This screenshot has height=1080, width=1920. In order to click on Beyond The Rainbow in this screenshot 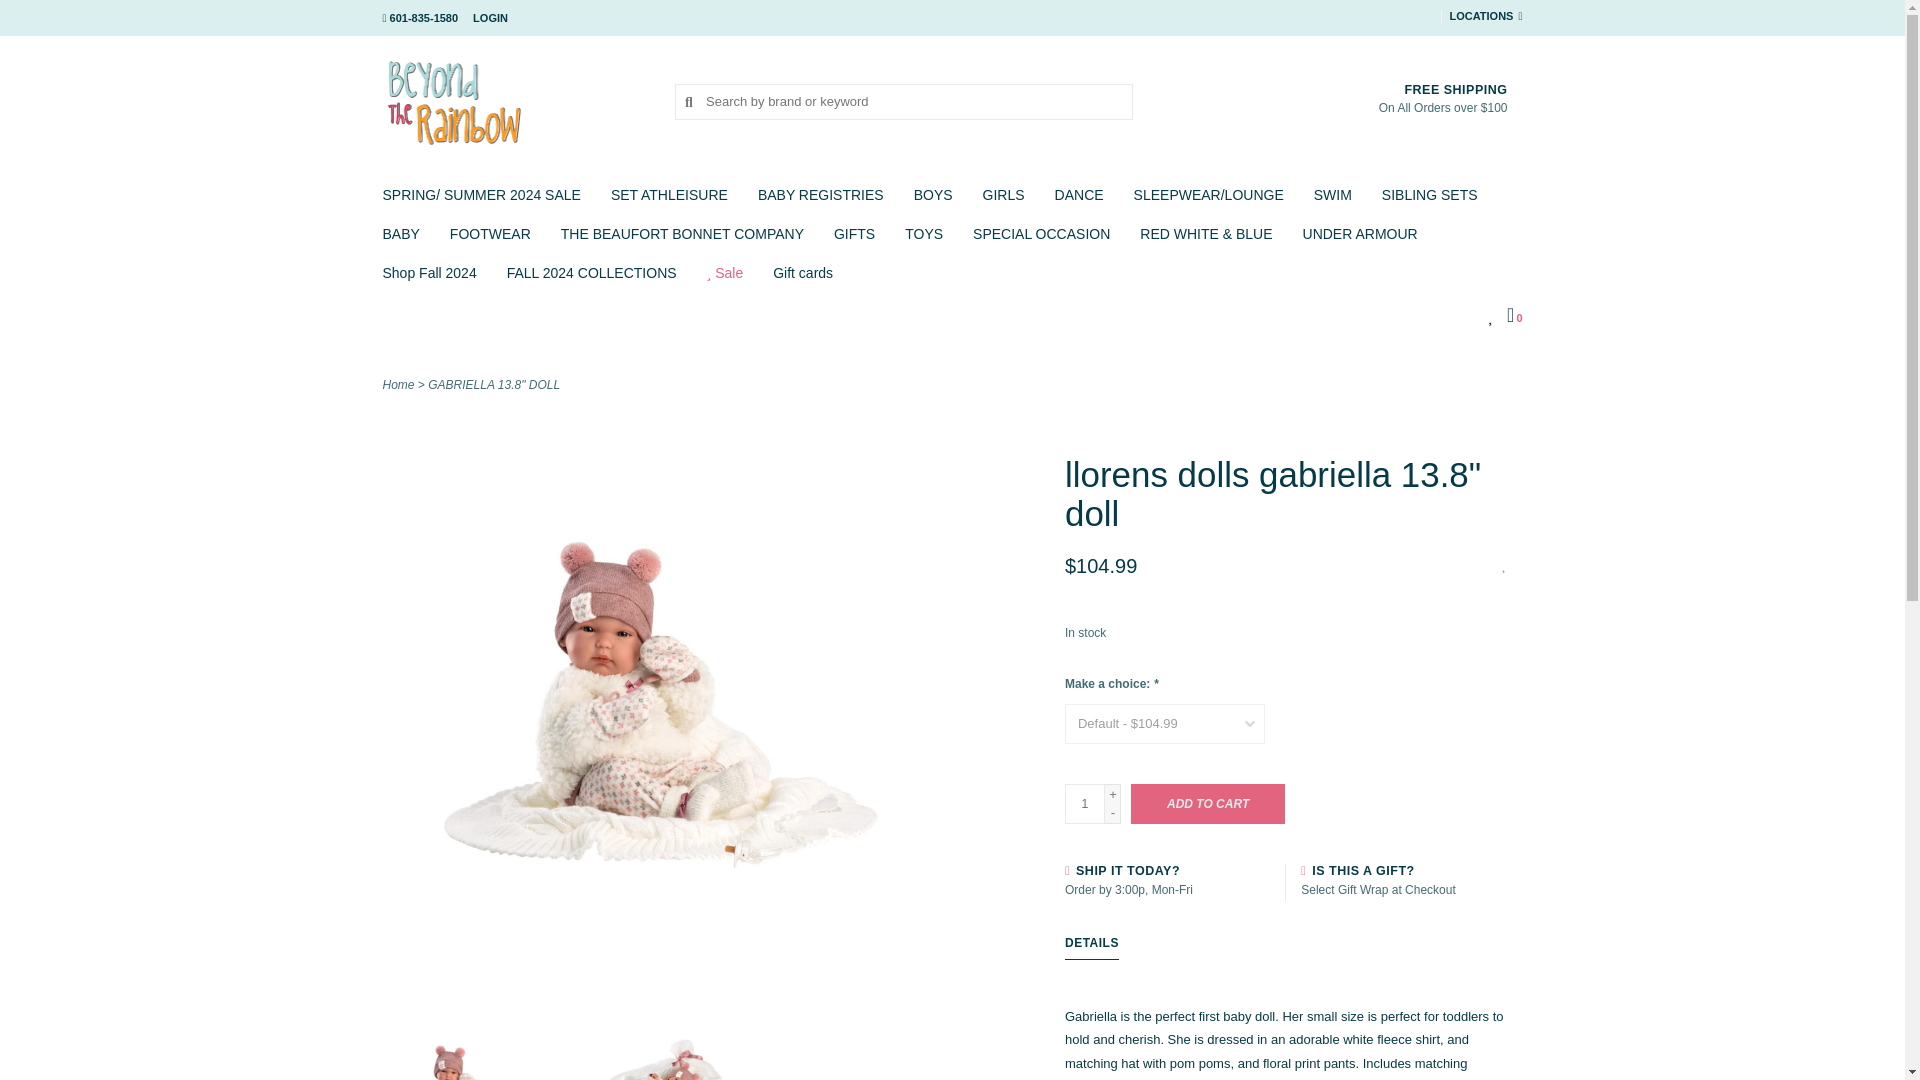, I will do `click(514, 100)`.